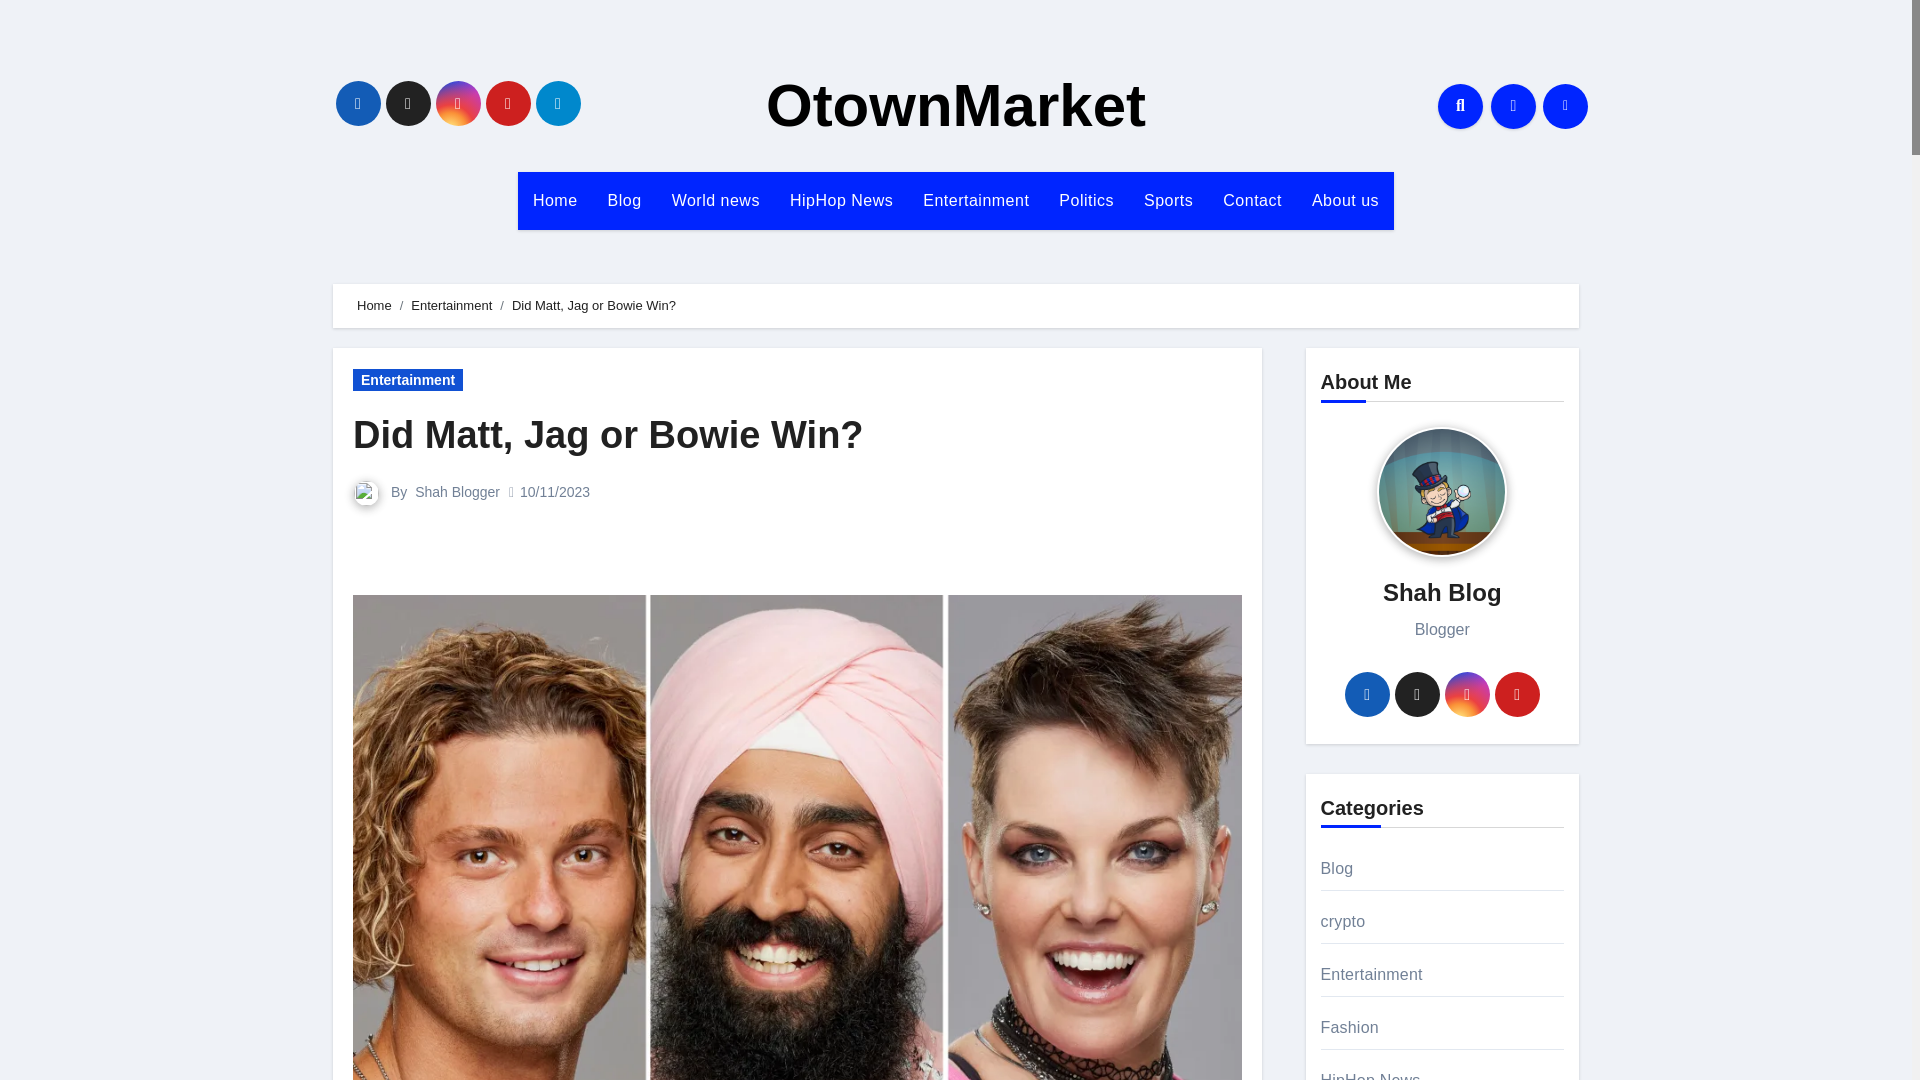 This screenshot has height=1080, width=1920. Describe the element at coordinates (608, 434) in the screenshot. I see `Permalink to: Did Matt, Jag or Bowie Win?` at that location.